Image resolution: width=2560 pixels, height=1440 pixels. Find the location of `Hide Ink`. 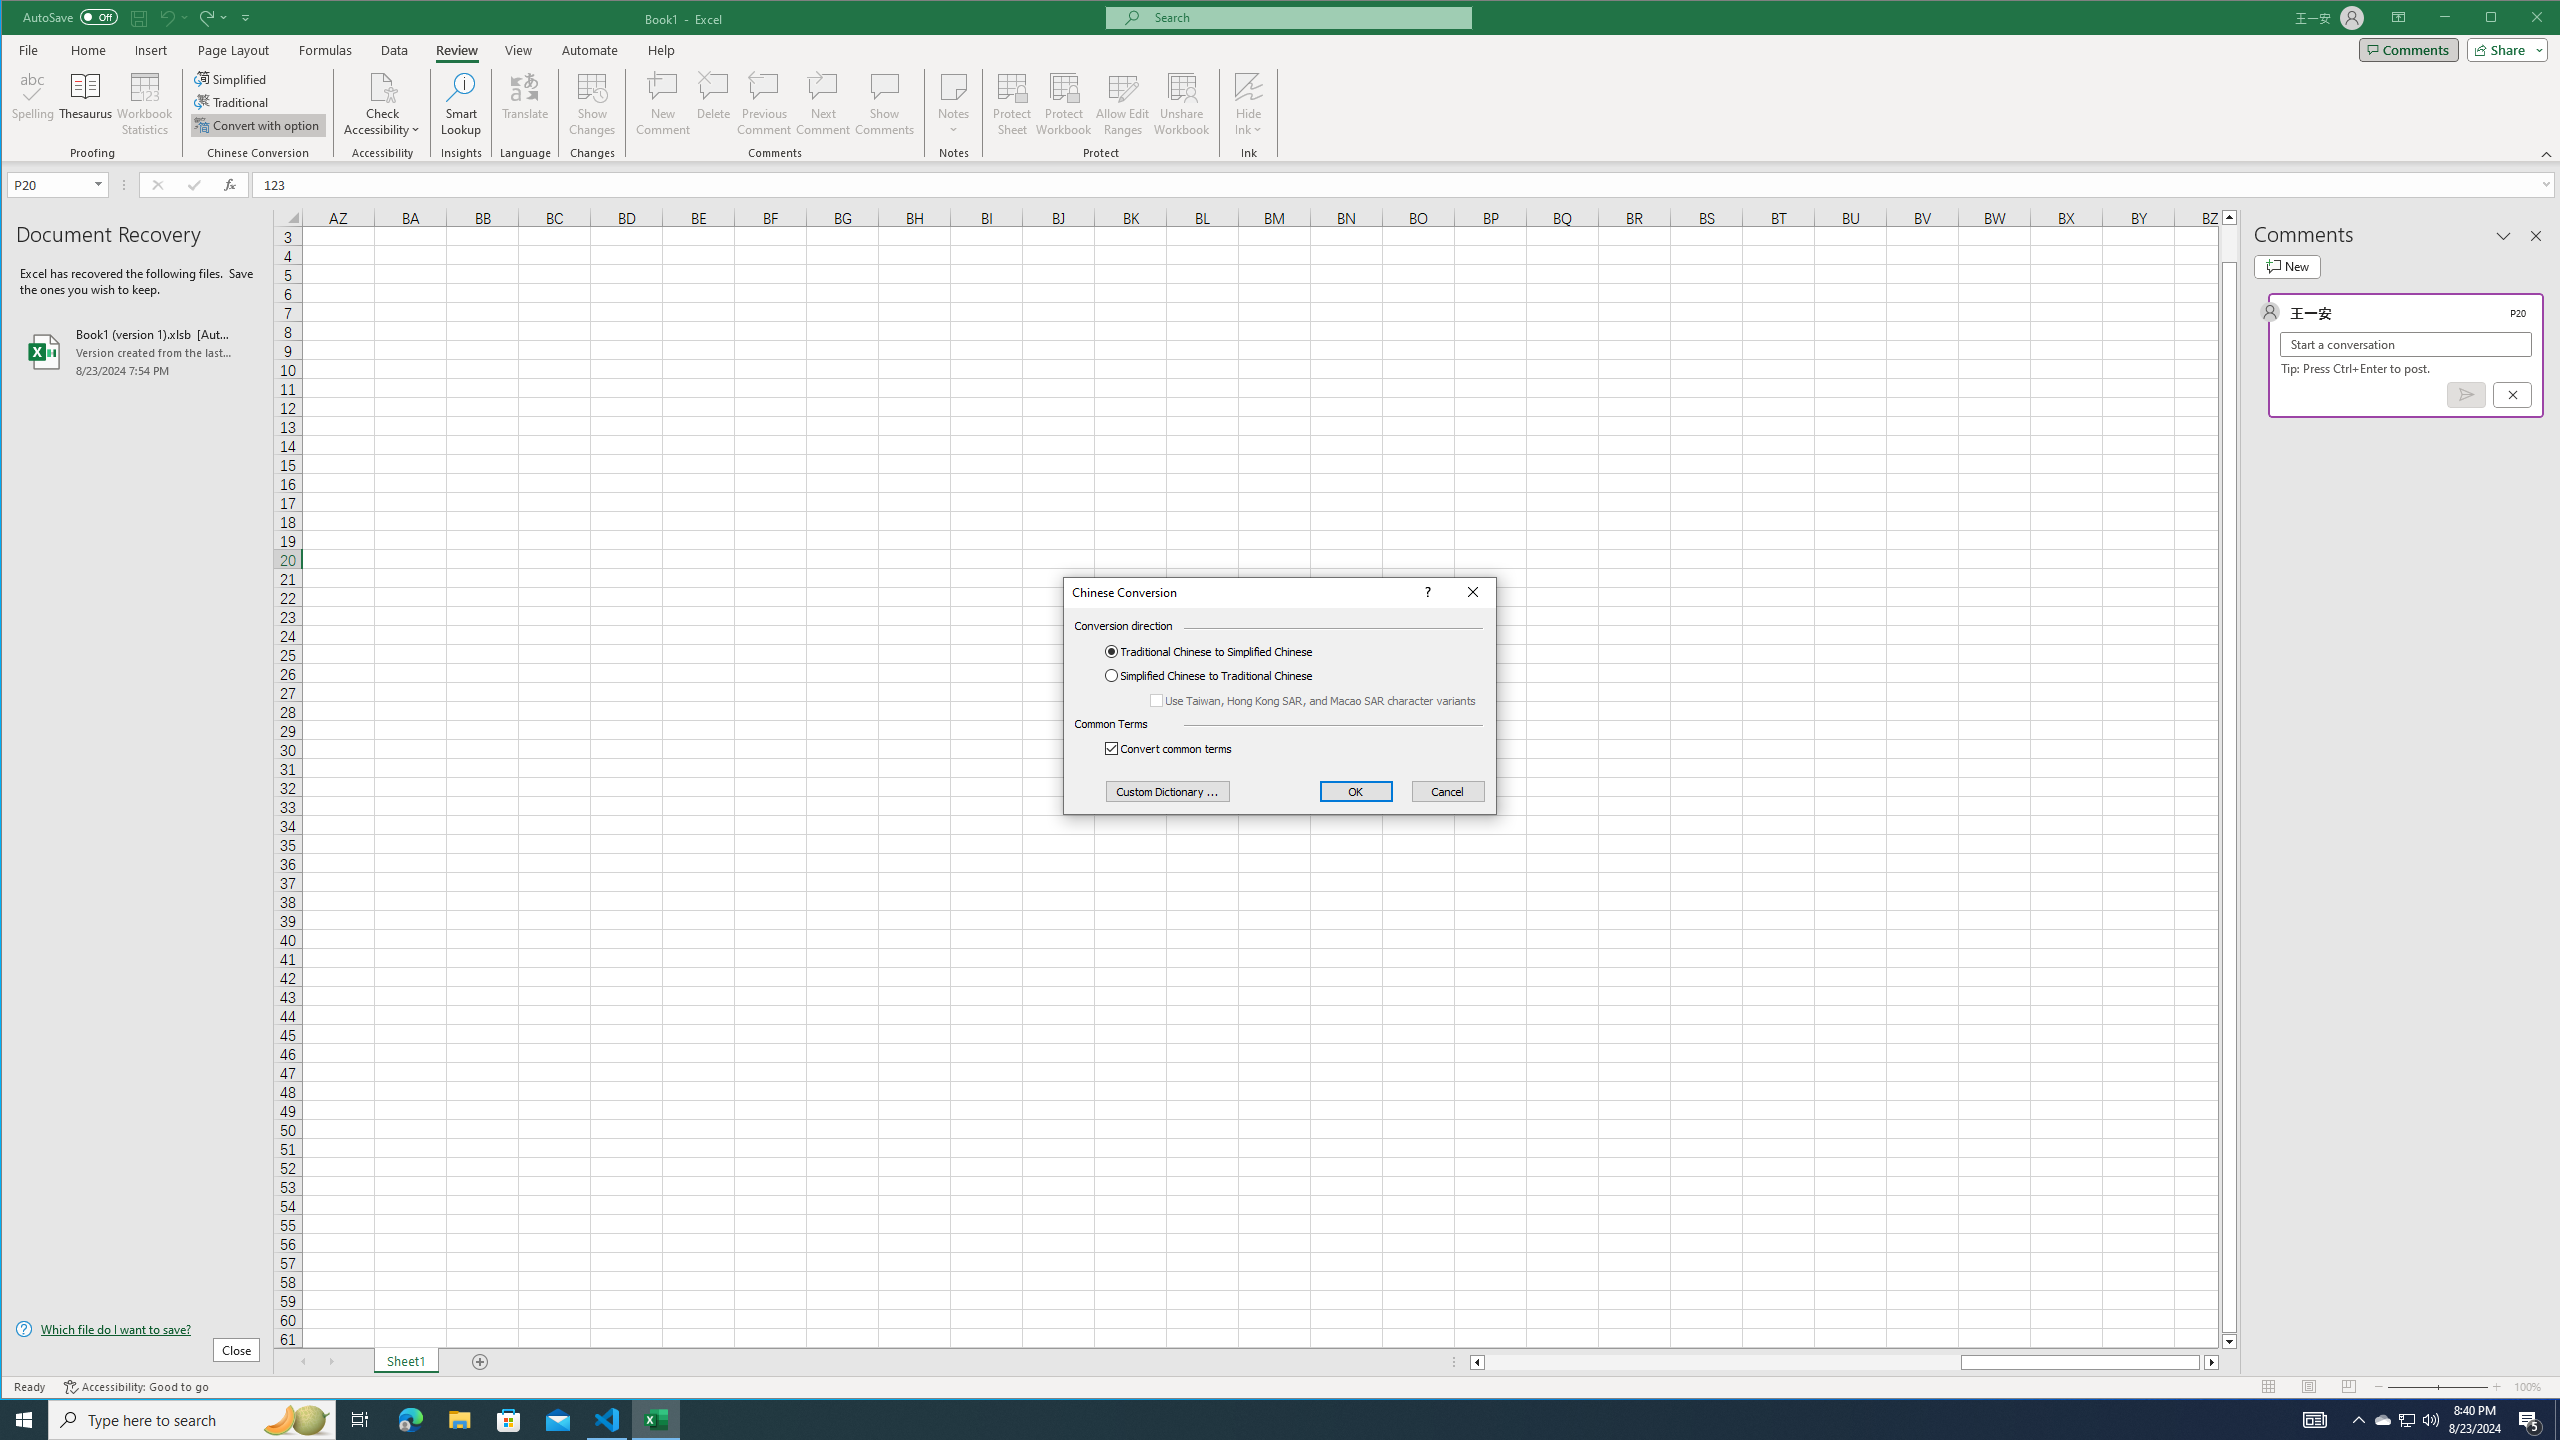

Hide Ink is located at coordinates (1248, 86).